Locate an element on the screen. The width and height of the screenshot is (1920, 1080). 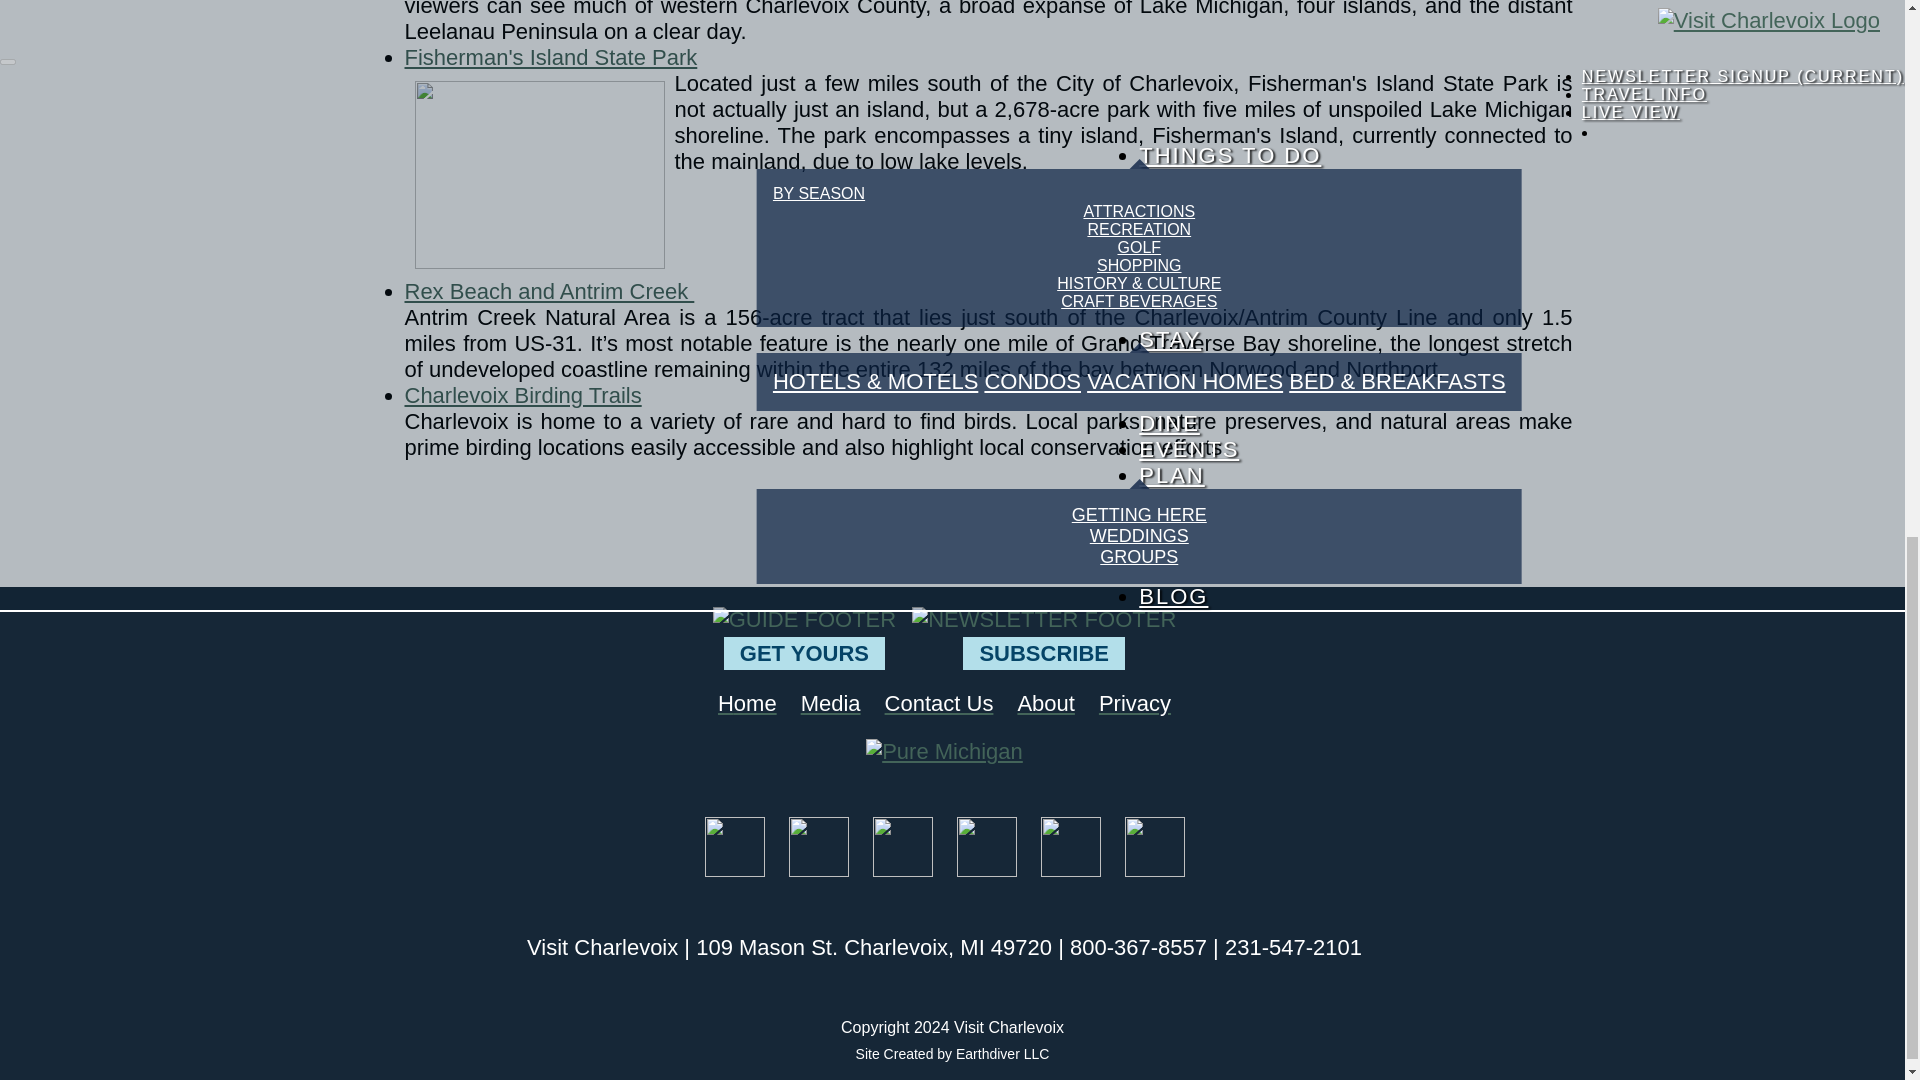
ome is located at coordinates (755, 704).